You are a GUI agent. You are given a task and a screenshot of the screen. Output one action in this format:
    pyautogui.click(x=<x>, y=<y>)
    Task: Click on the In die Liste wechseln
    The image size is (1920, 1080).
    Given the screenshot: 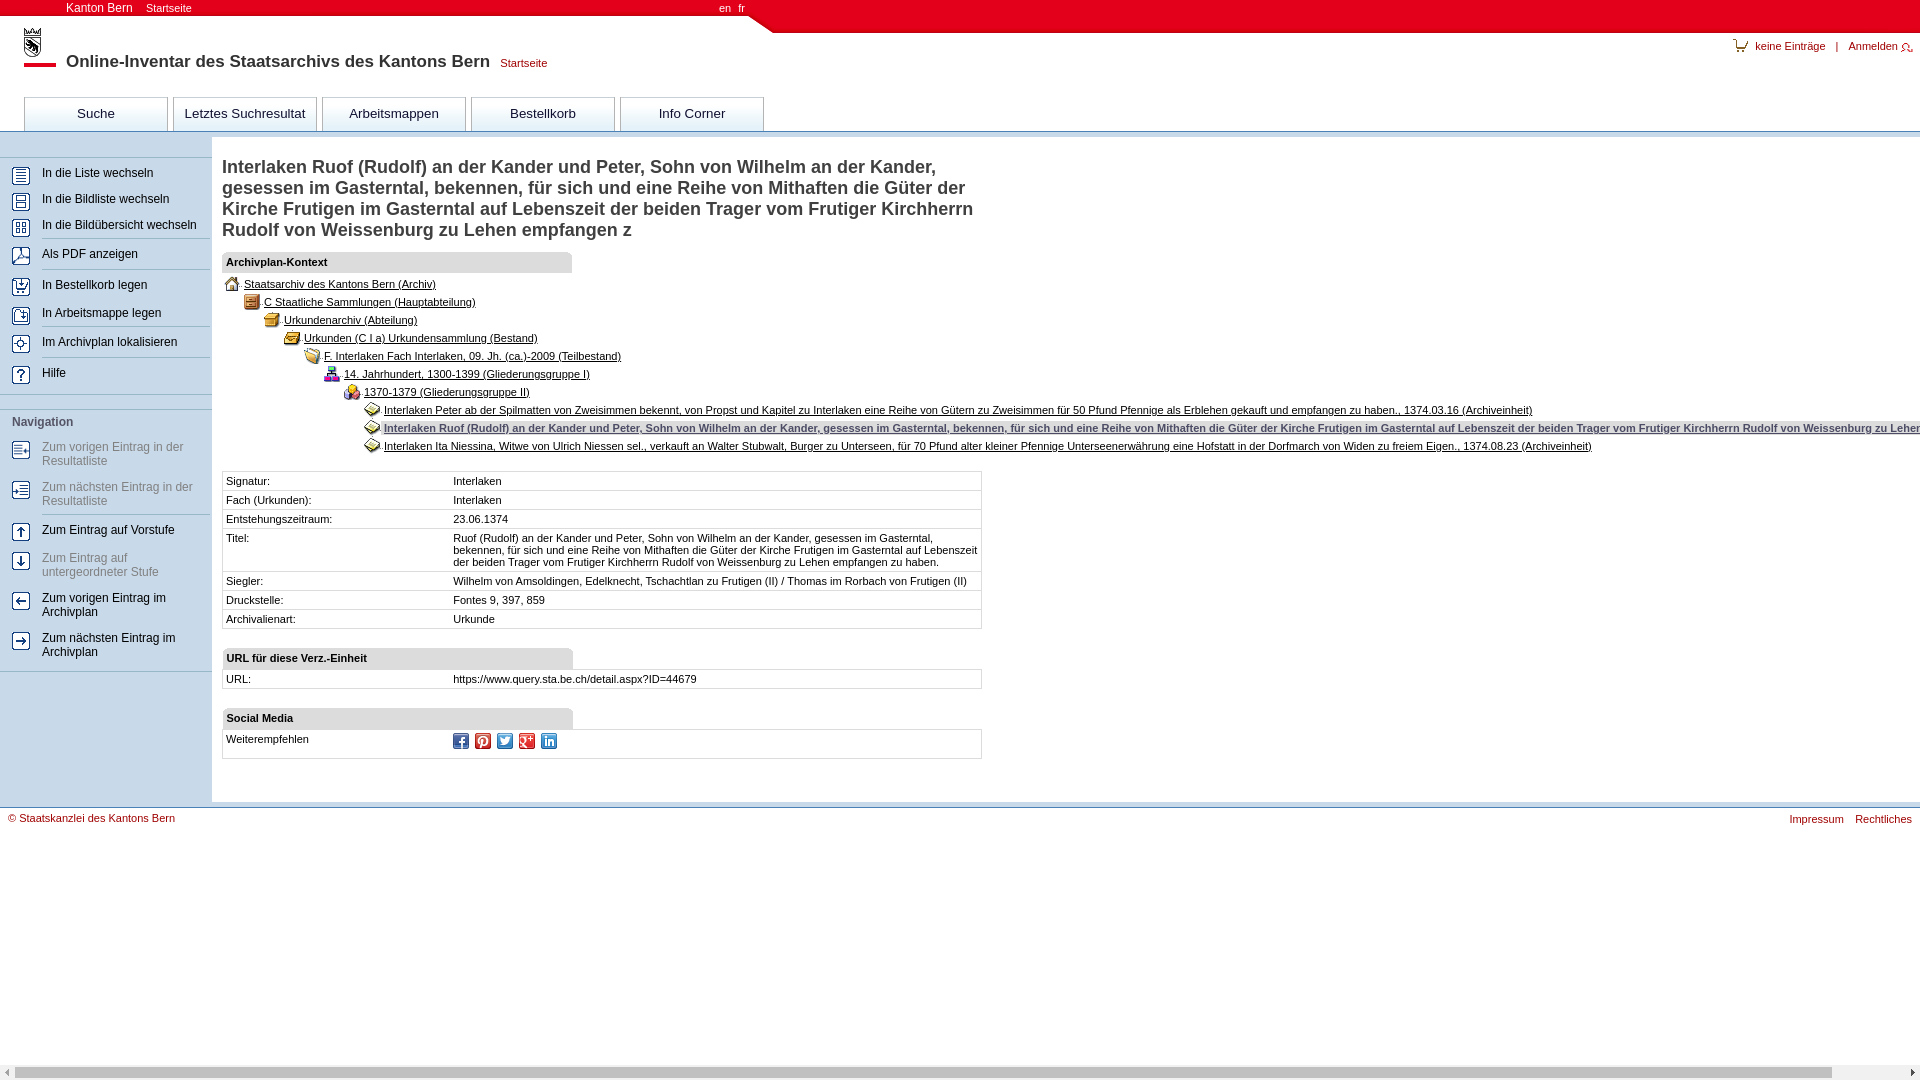 What is the action you would take?
    pyautogui.click(x=98, y=173)
    